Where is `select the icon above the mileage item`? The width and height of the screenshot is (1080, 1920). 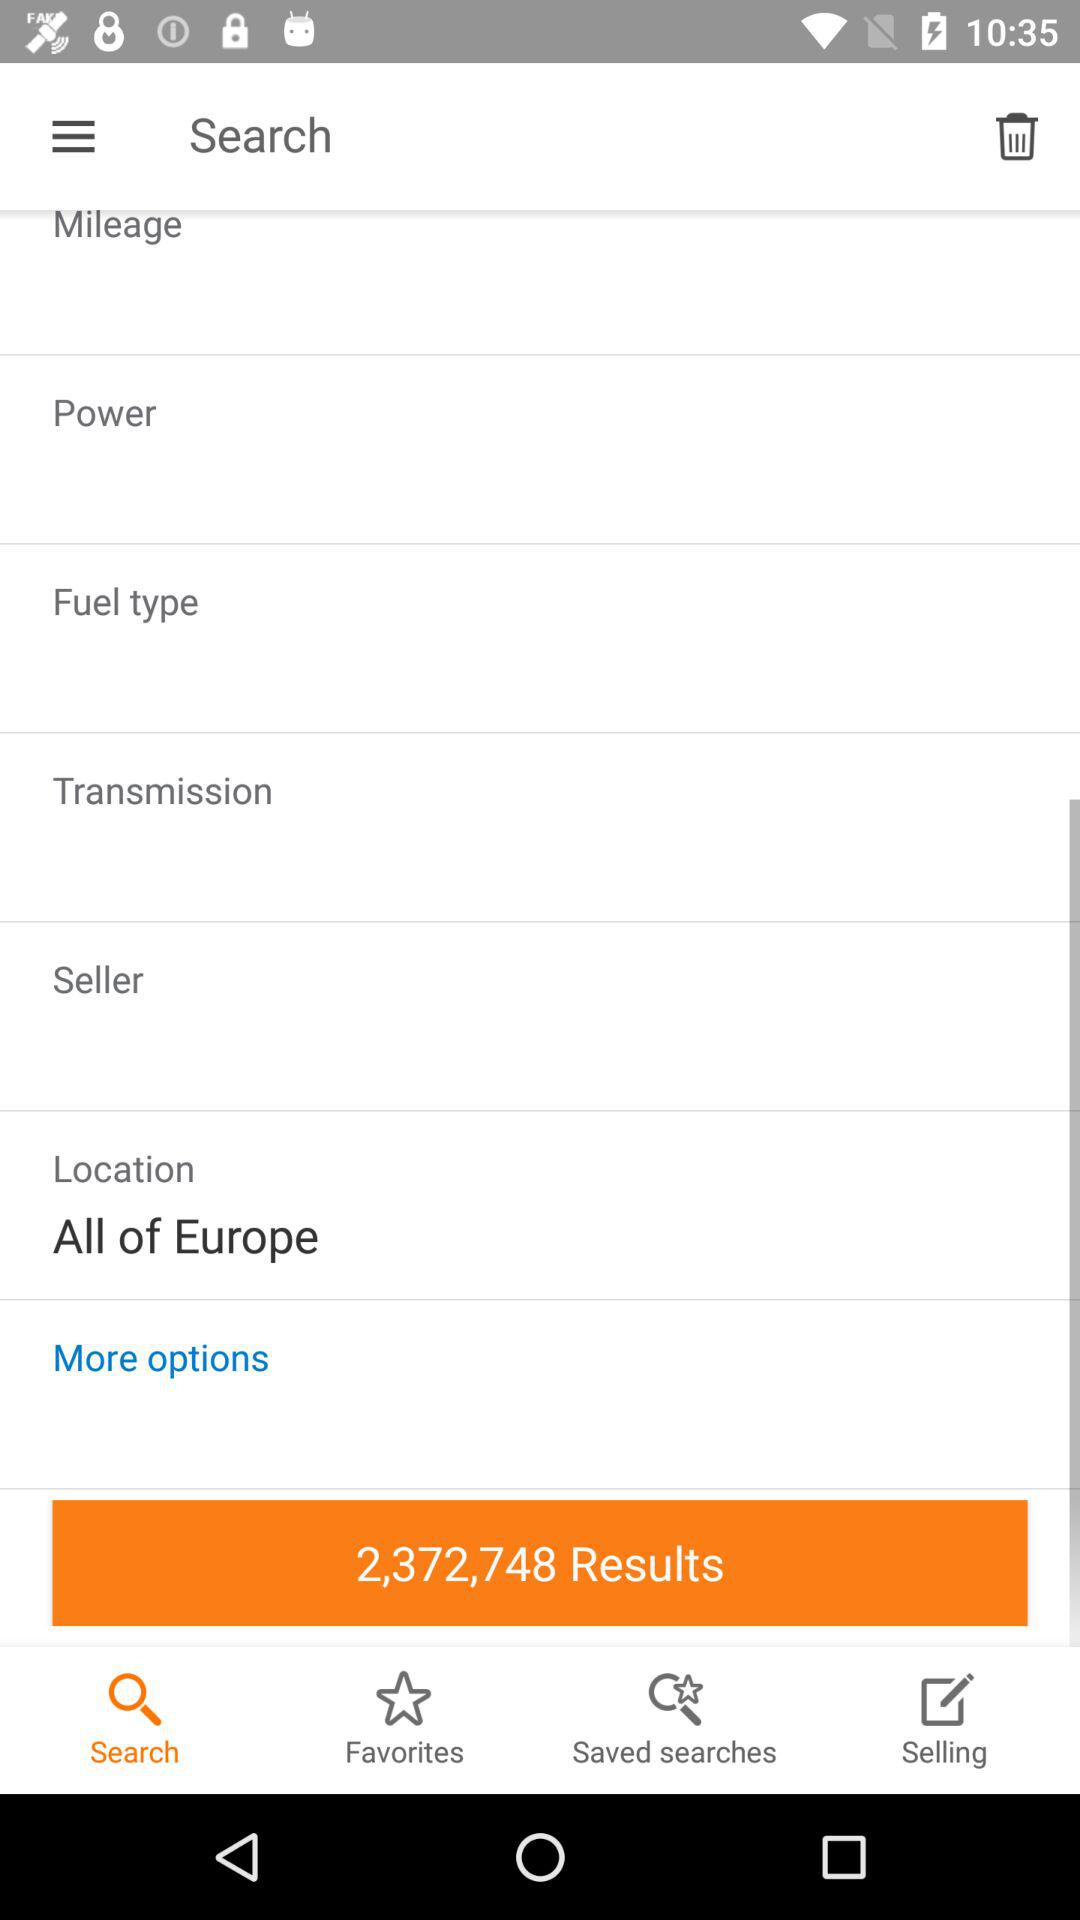
select the icon above the mileage item is located at coordinates (1016, 136).